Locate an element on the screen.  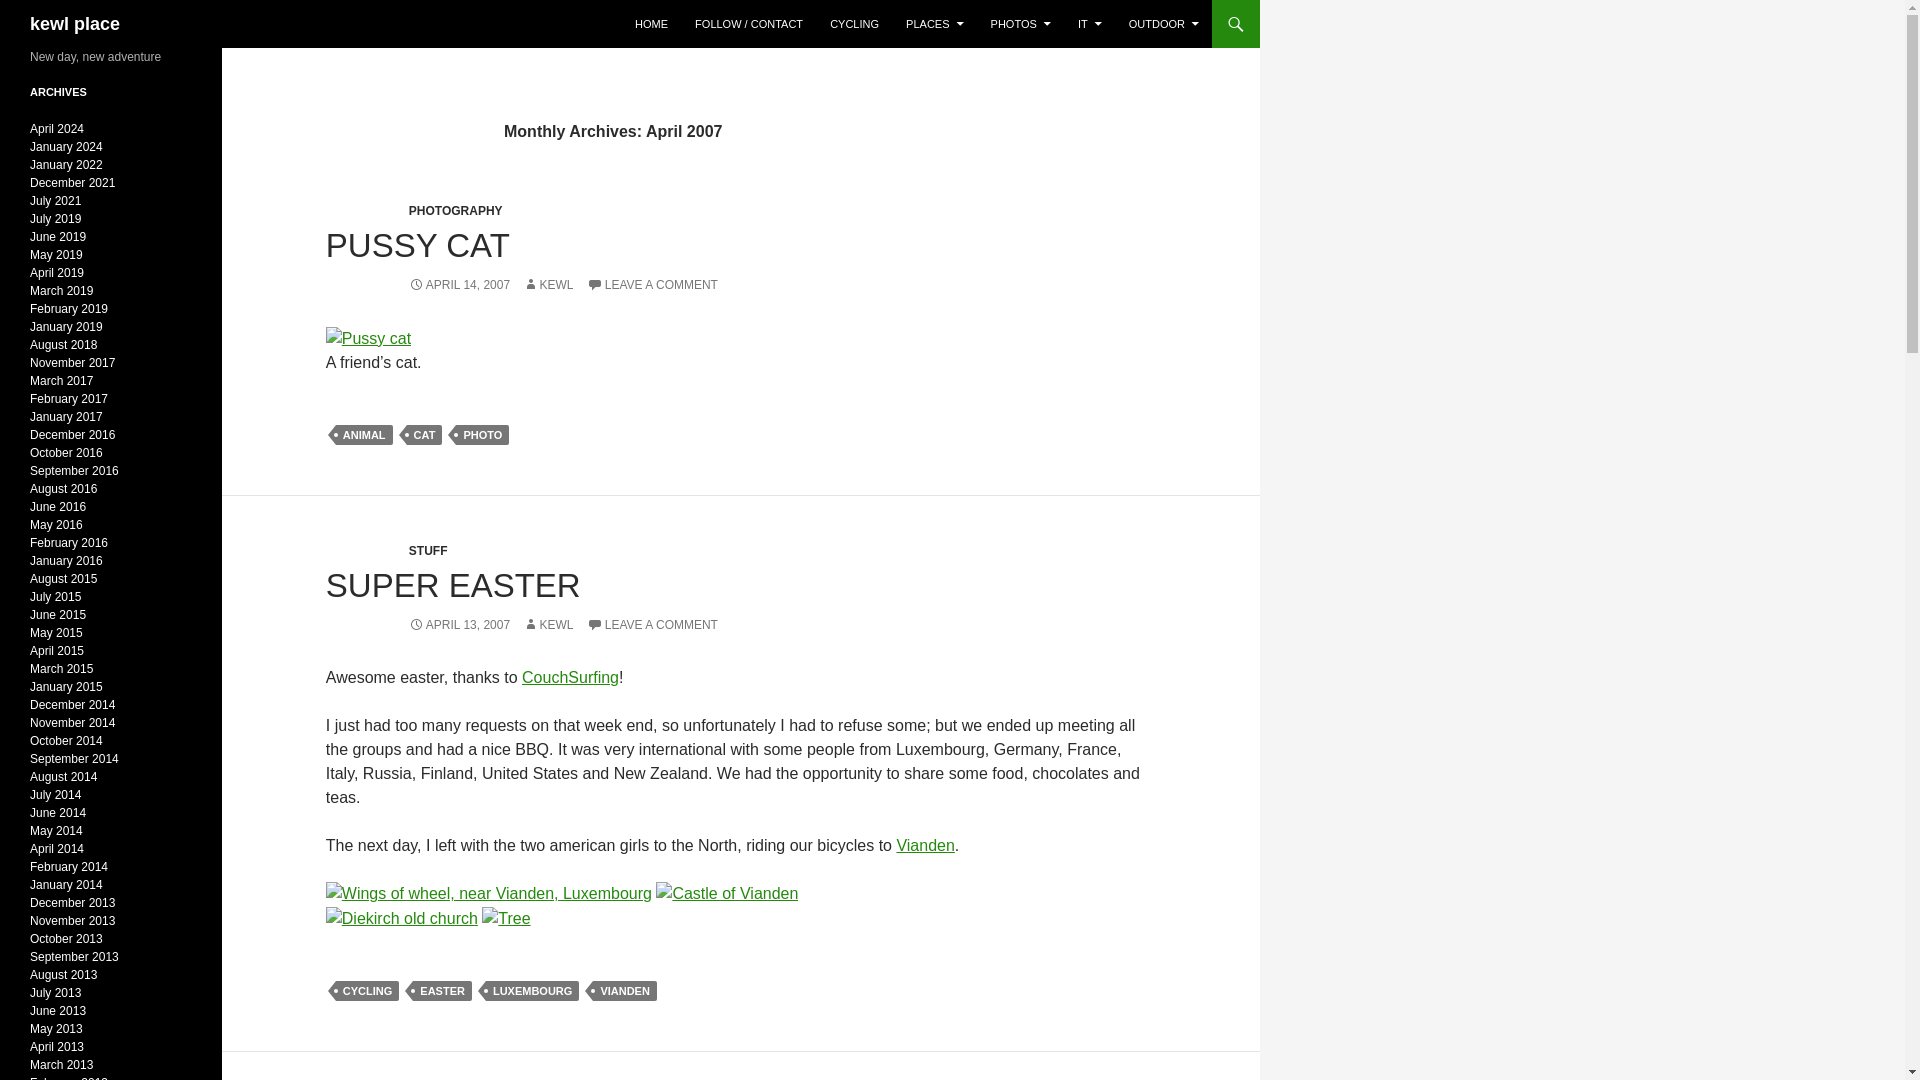
PLACES is located at coordinates (934, 24).